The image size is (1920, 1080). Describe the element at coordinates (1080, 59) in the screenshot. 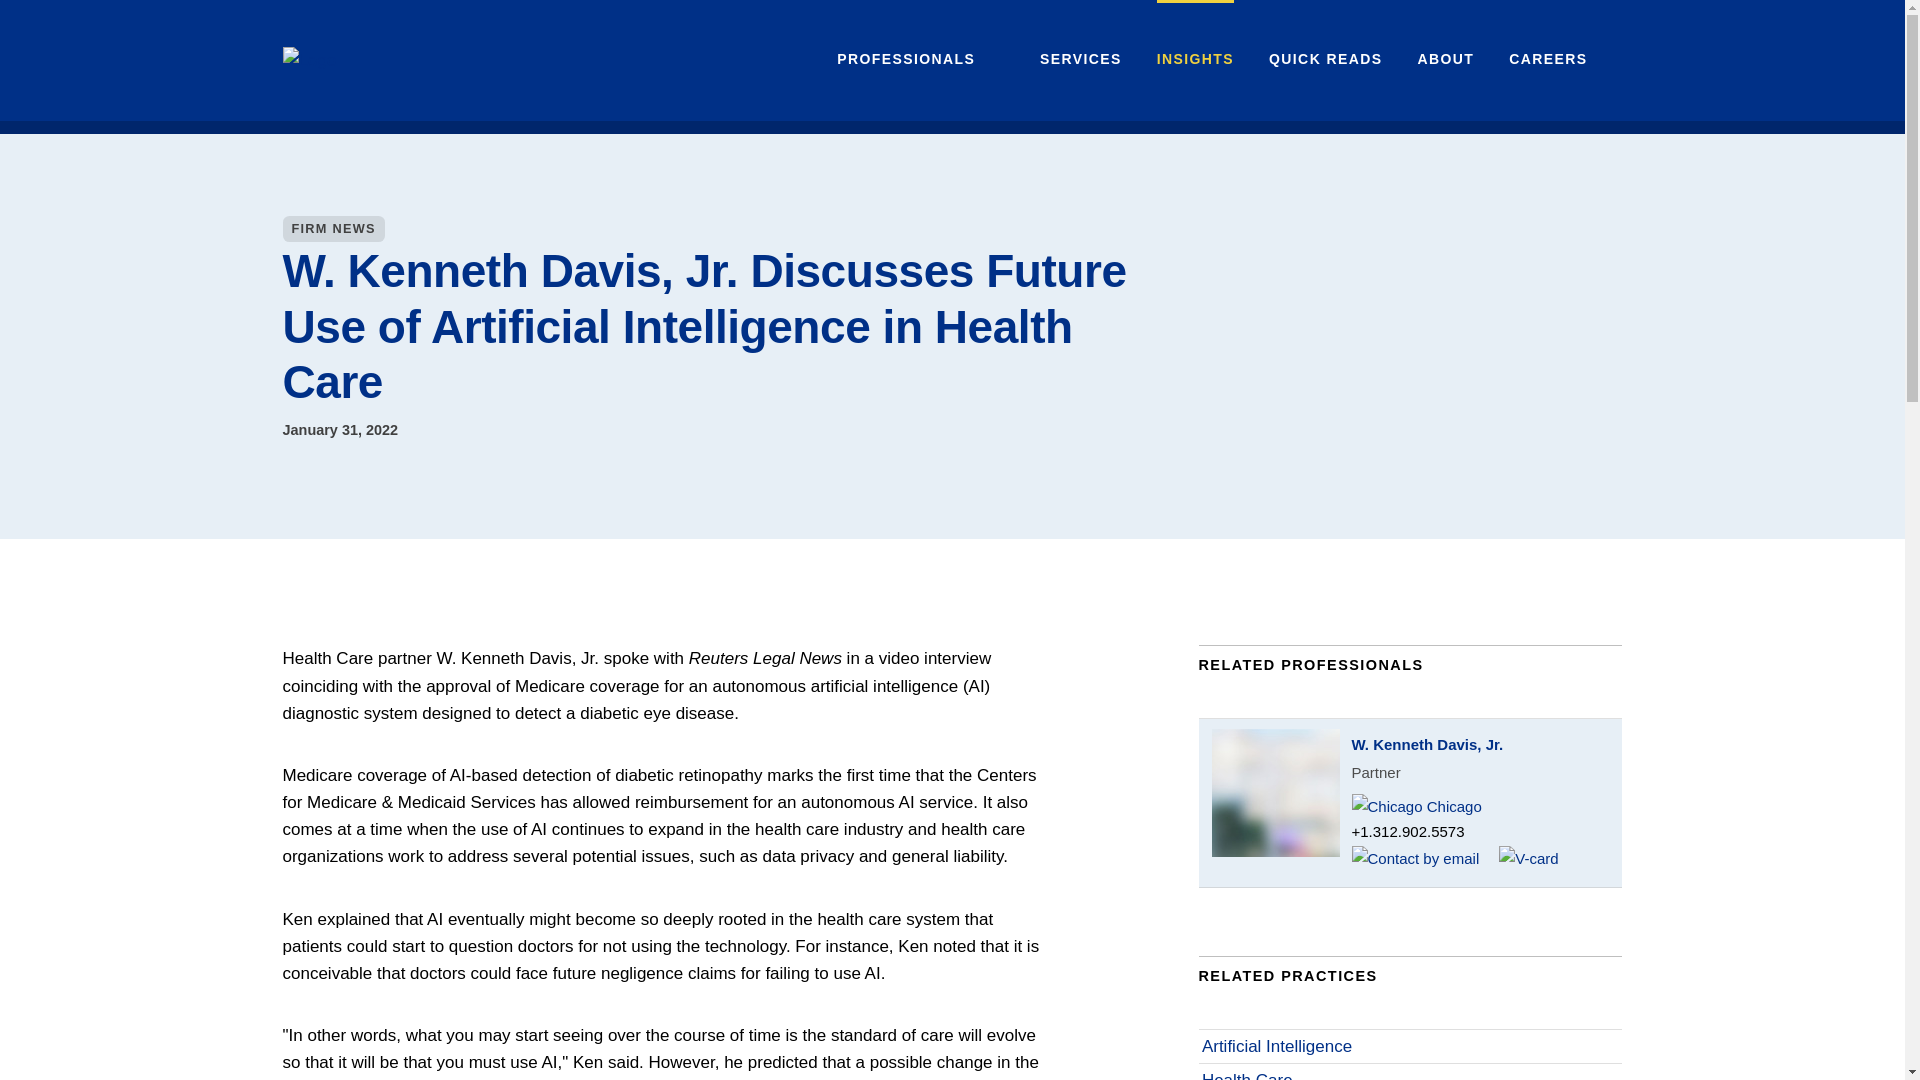

I see `SERVICES` at that location.